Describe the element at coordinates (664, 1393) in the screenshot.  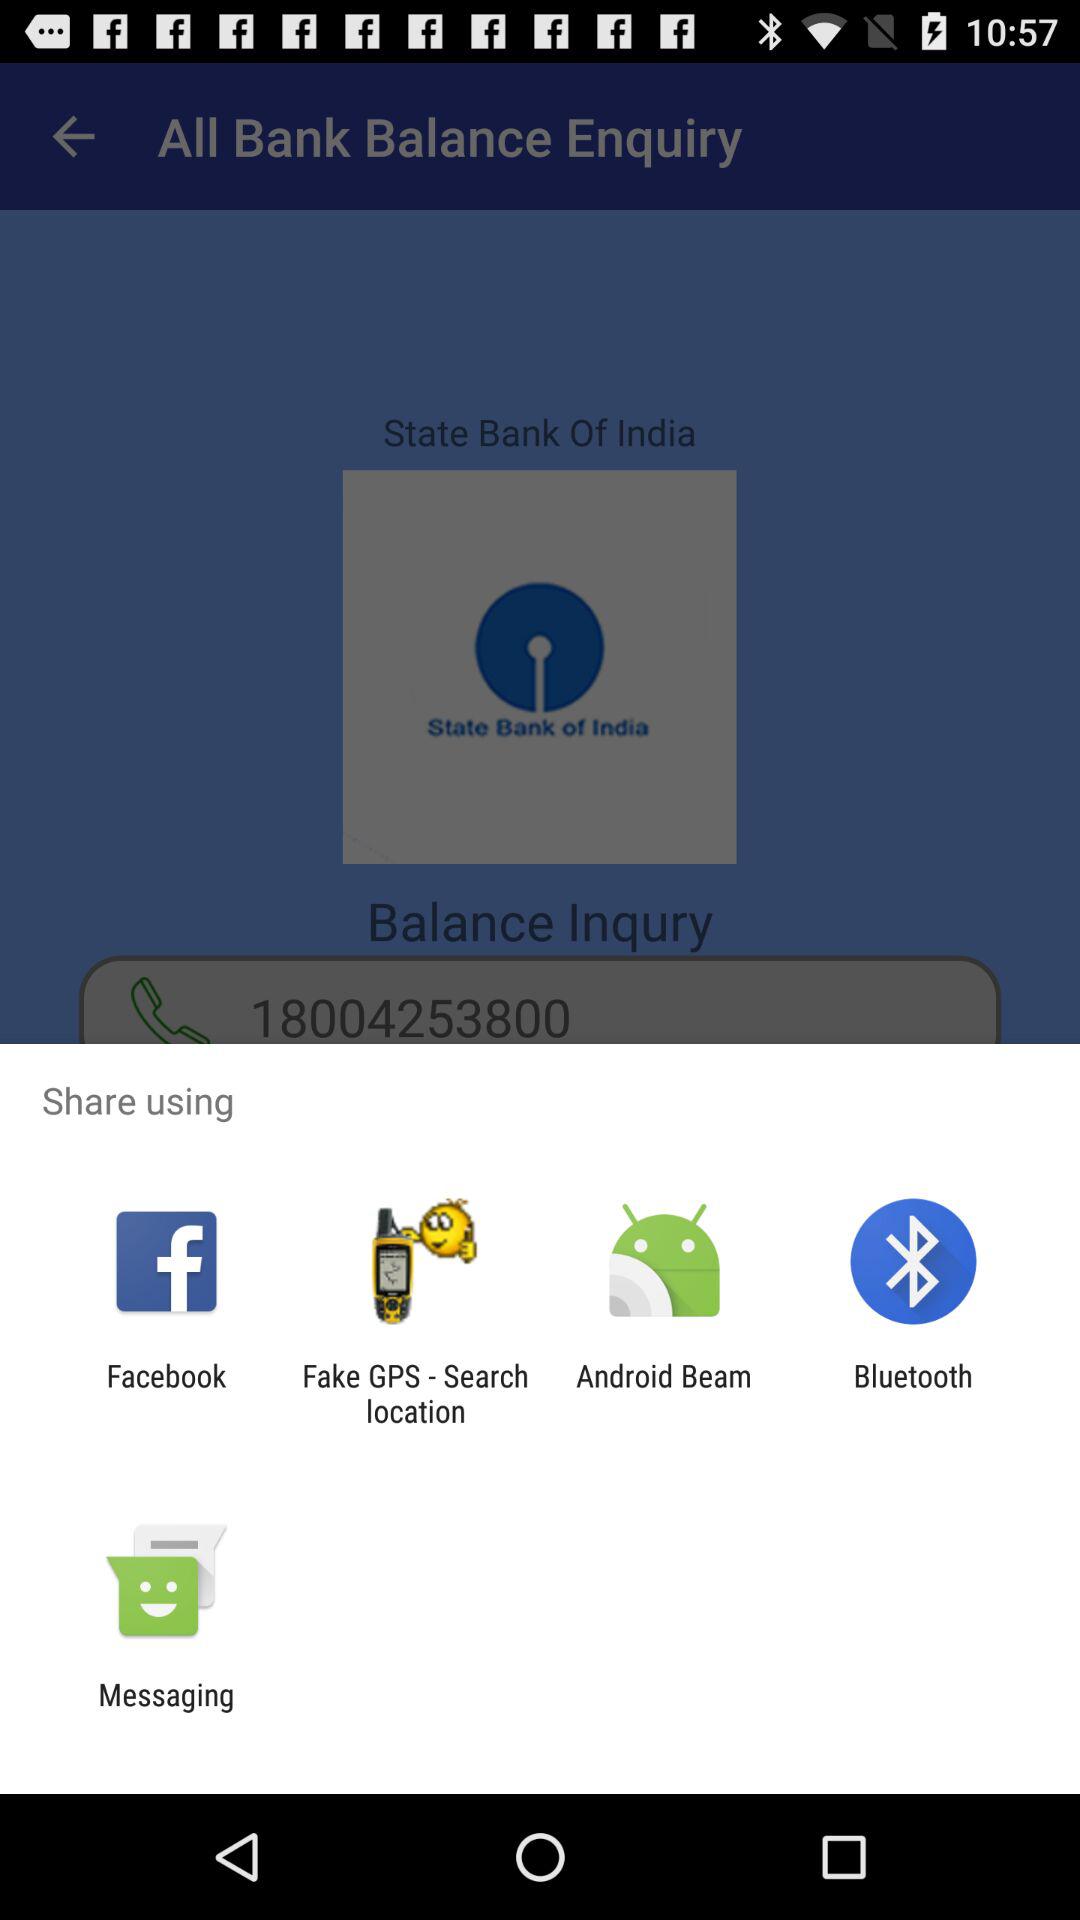
I see `scroll until android beam` at that location.